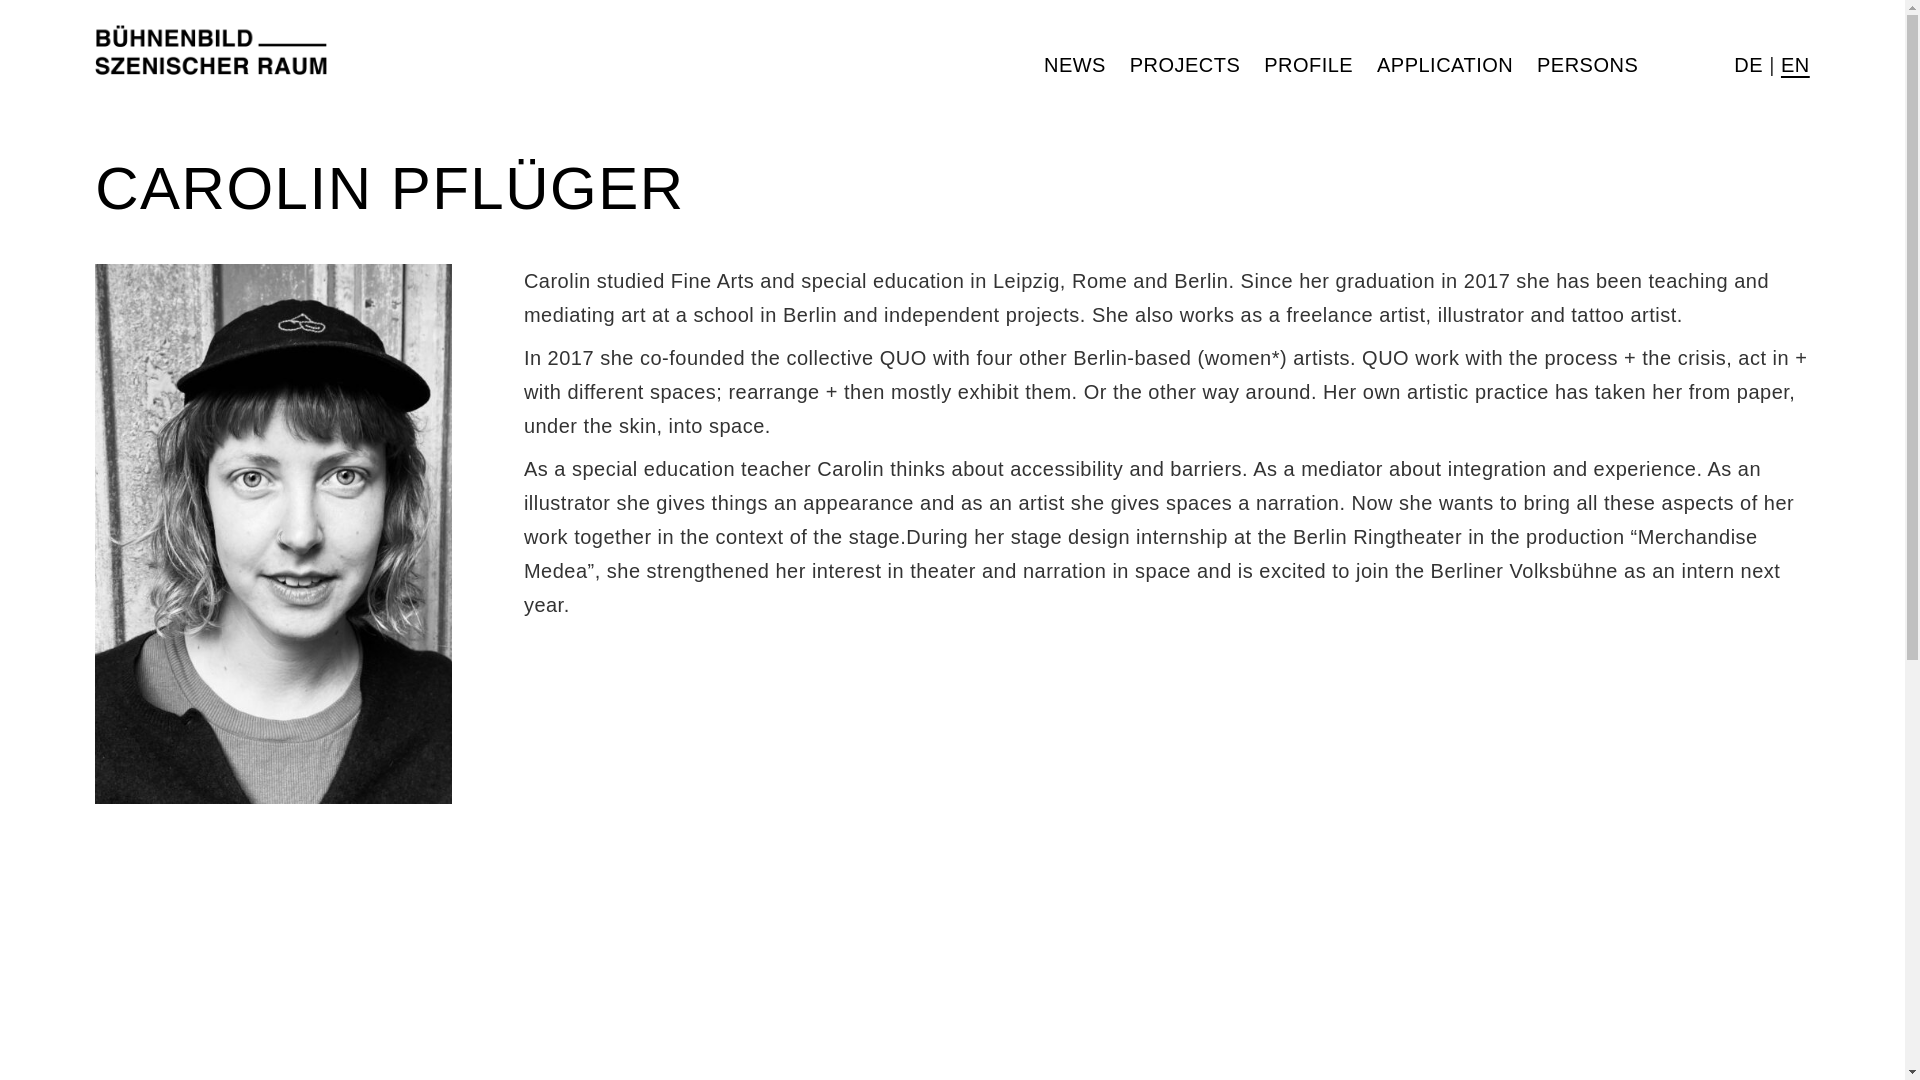 The height and width of the screenshot is (1080, 1920). I want to click on EN, so click(1796, 64).